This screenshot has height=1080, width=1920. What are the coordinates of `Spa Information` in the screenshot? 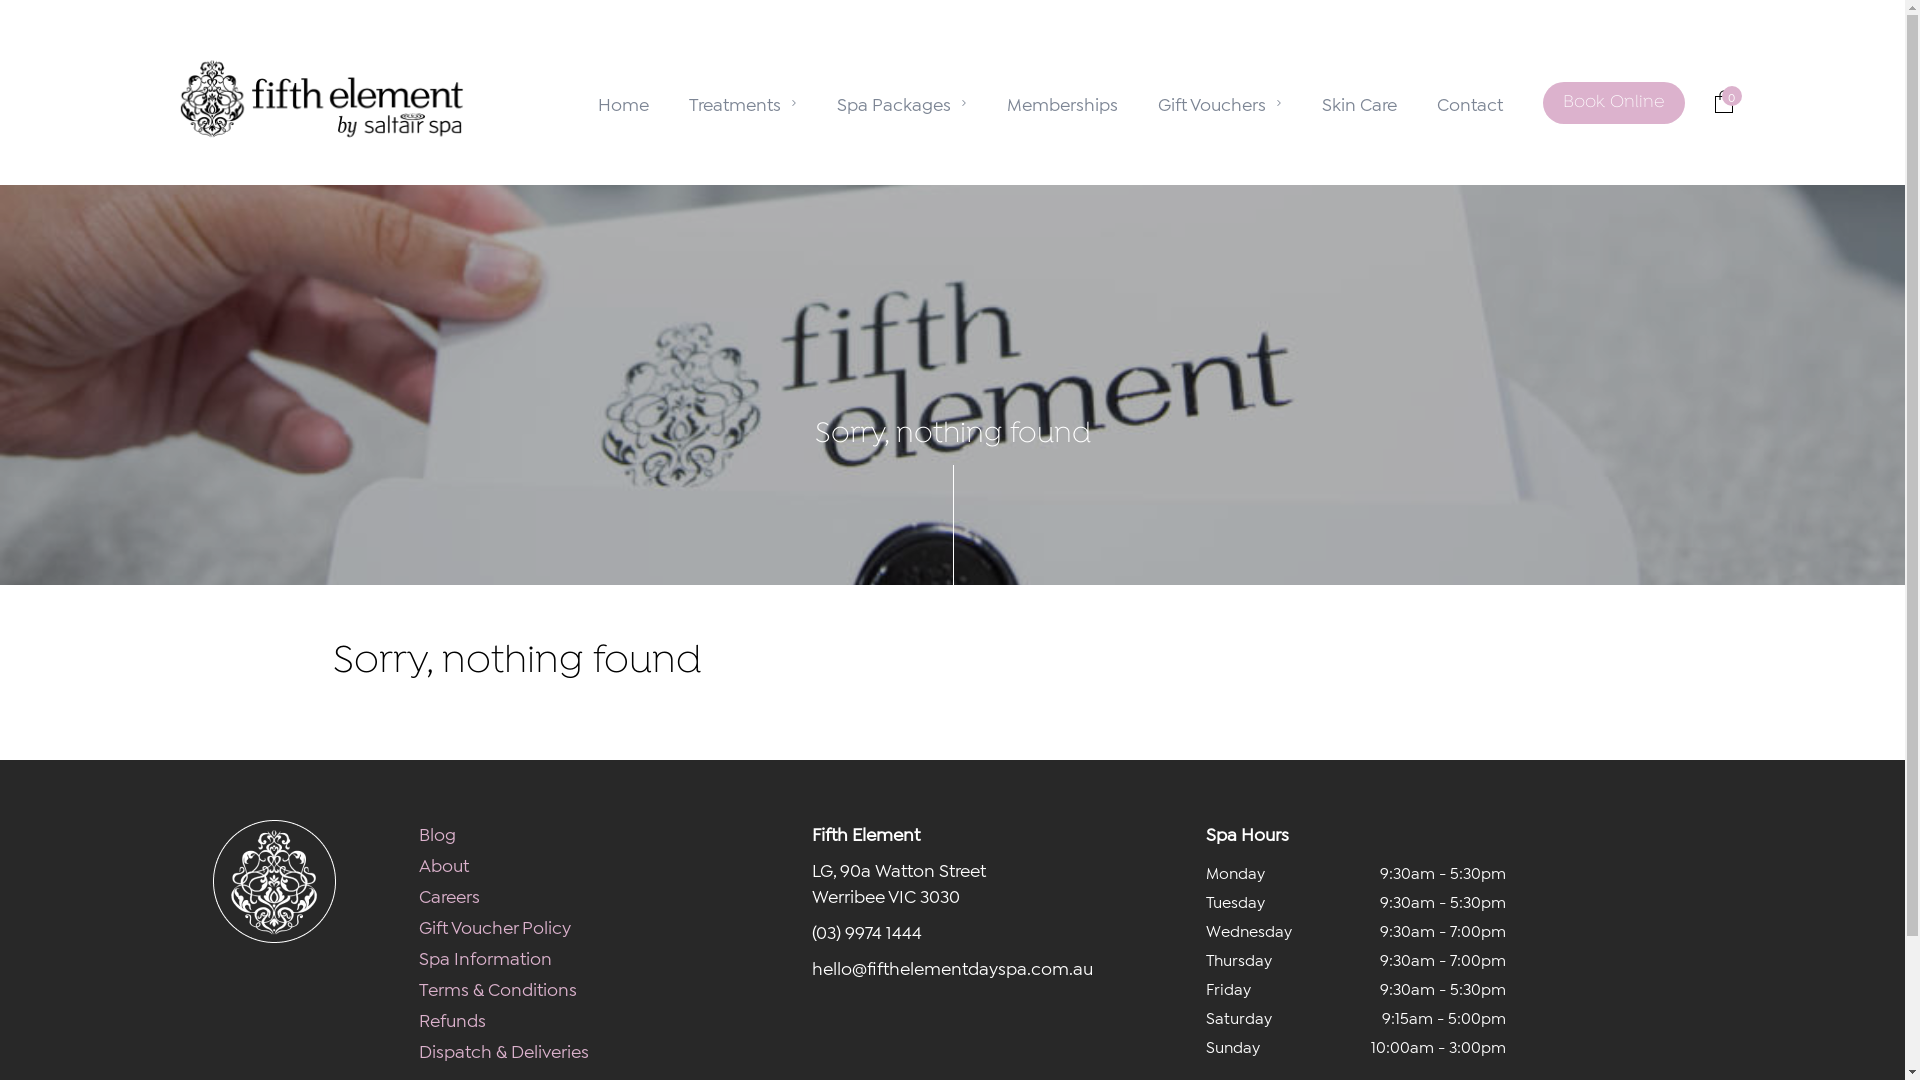 It's located at (486, 957).